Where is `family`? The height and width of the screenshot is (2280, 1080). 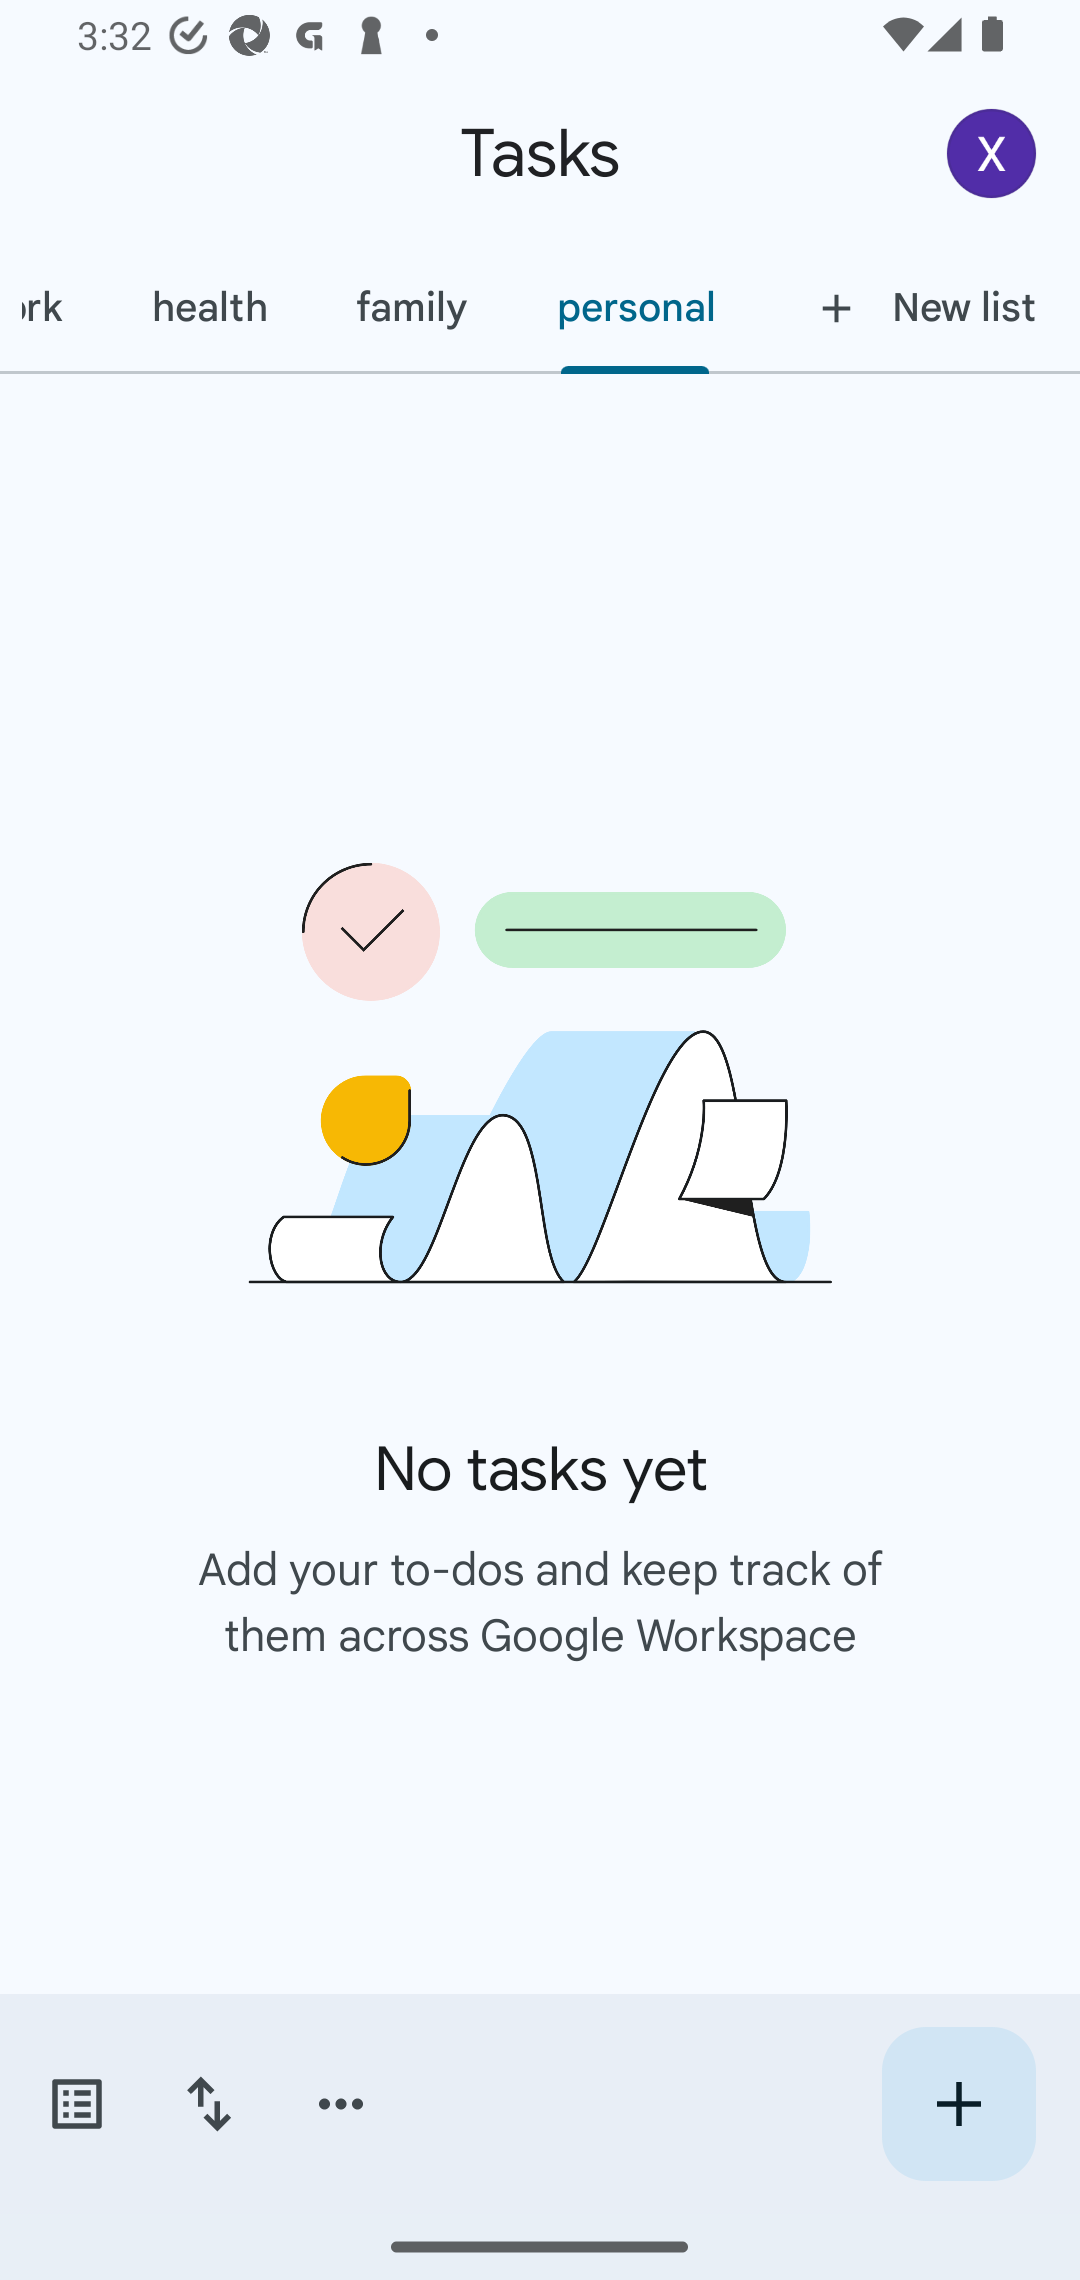 family is located at coordinates (411, 307).